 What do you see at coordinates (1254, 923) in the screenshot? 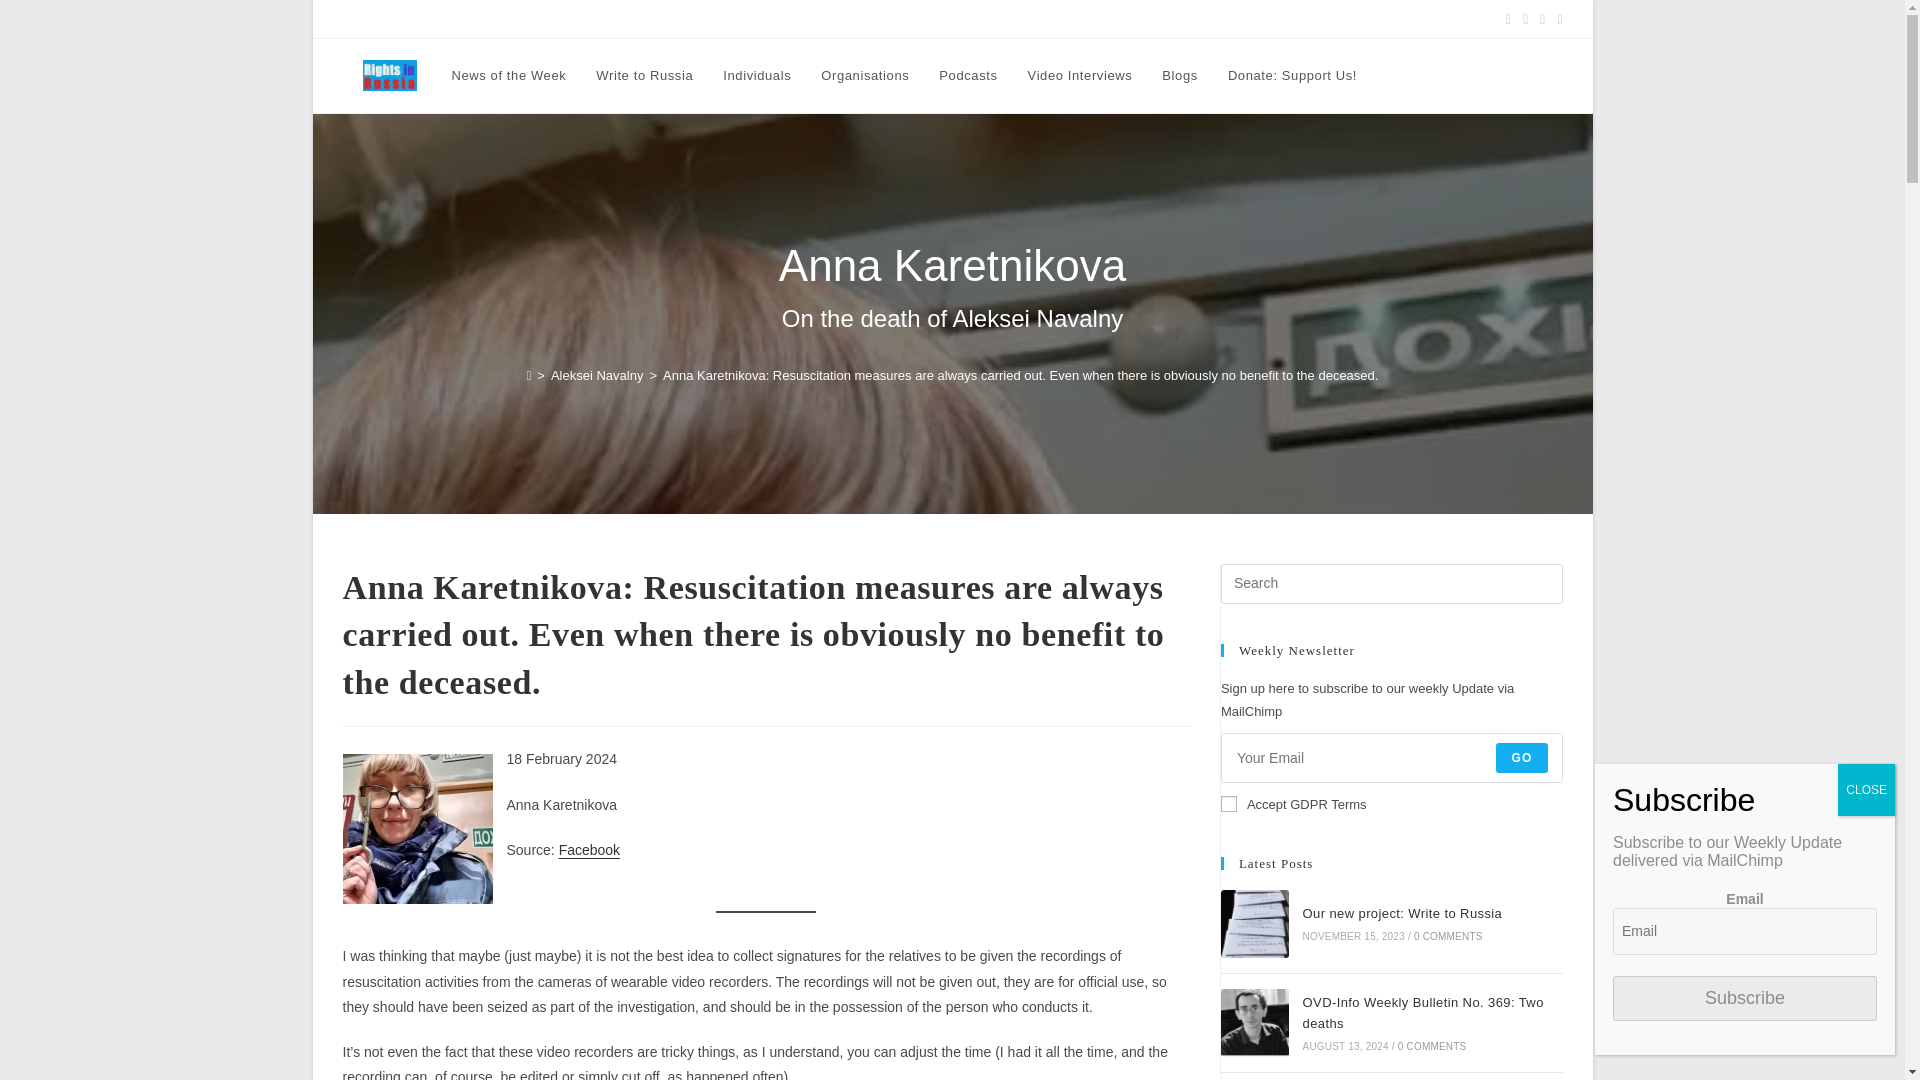
I see `Our new project: Write to Russia` at bounding box center [1254, 923].